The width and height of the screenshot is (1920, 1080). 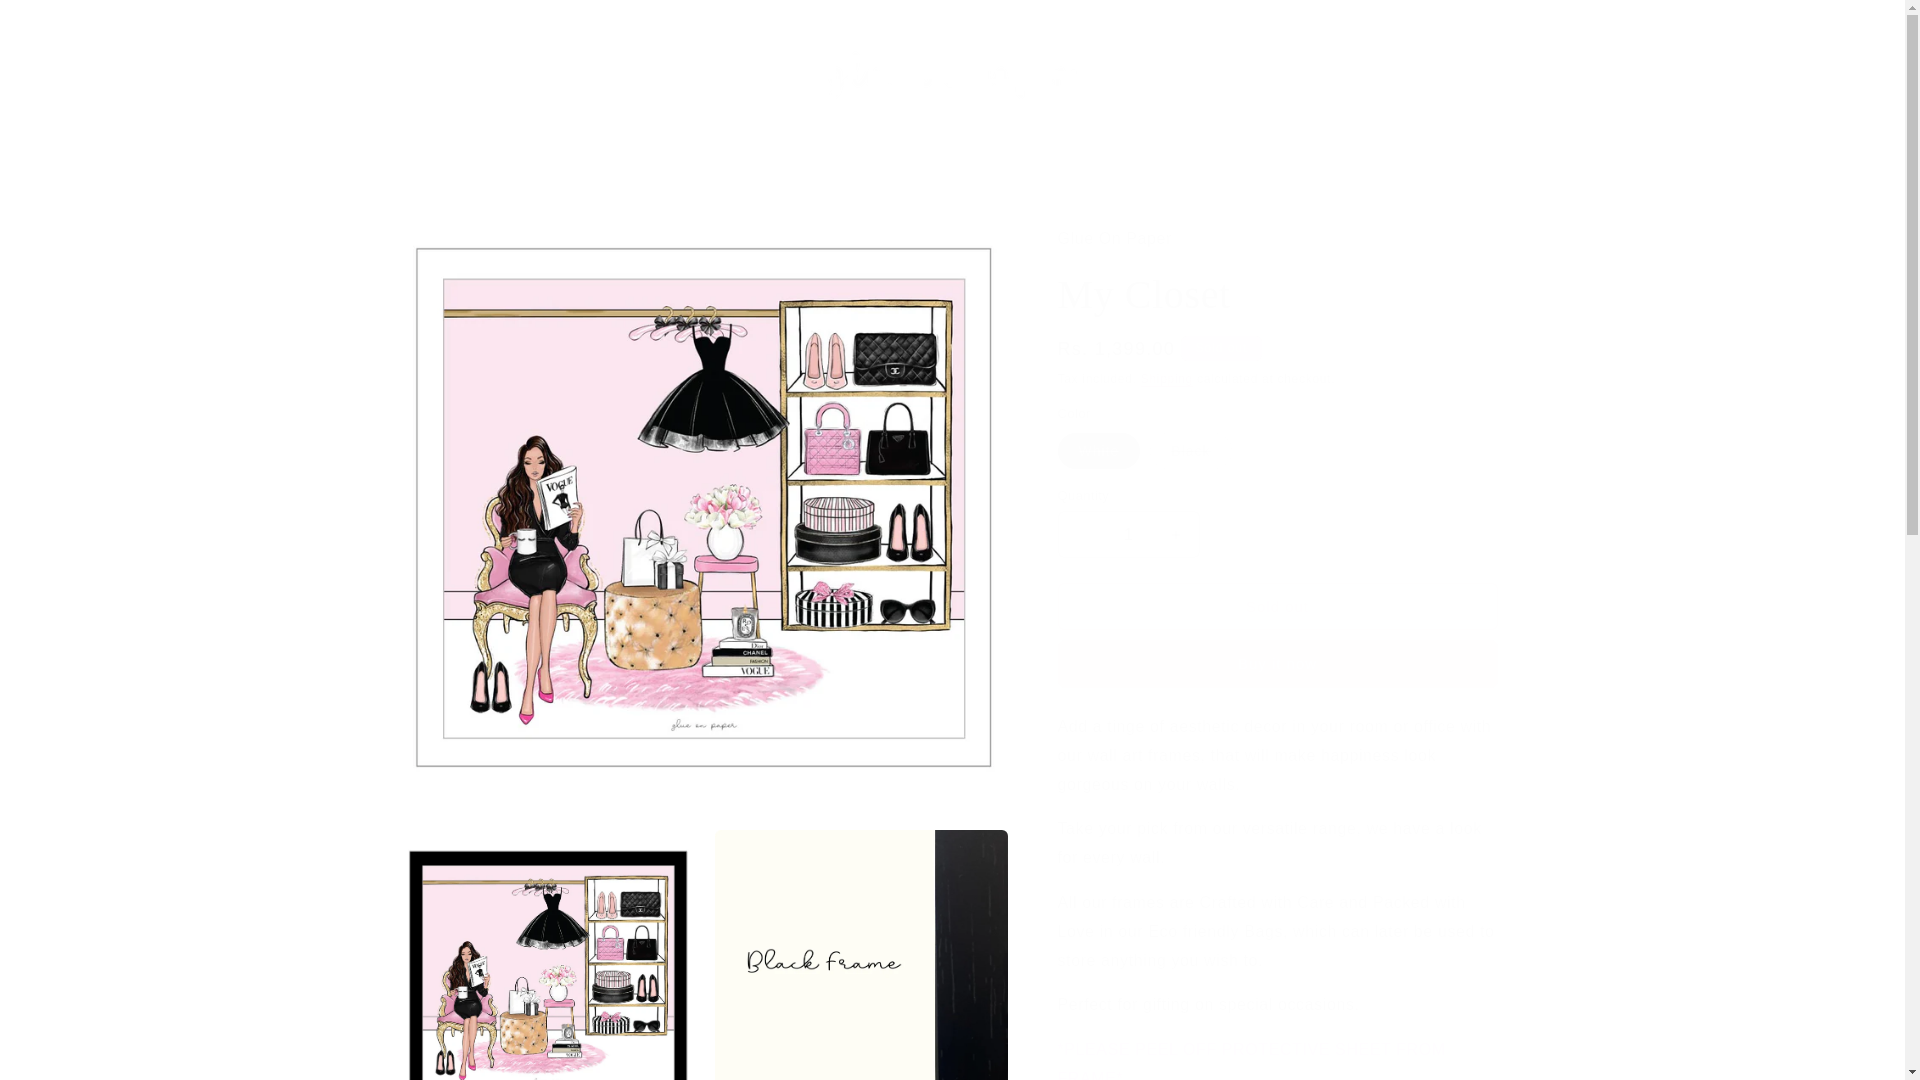 I want to click on Log in, so click(x=1440, y=74).